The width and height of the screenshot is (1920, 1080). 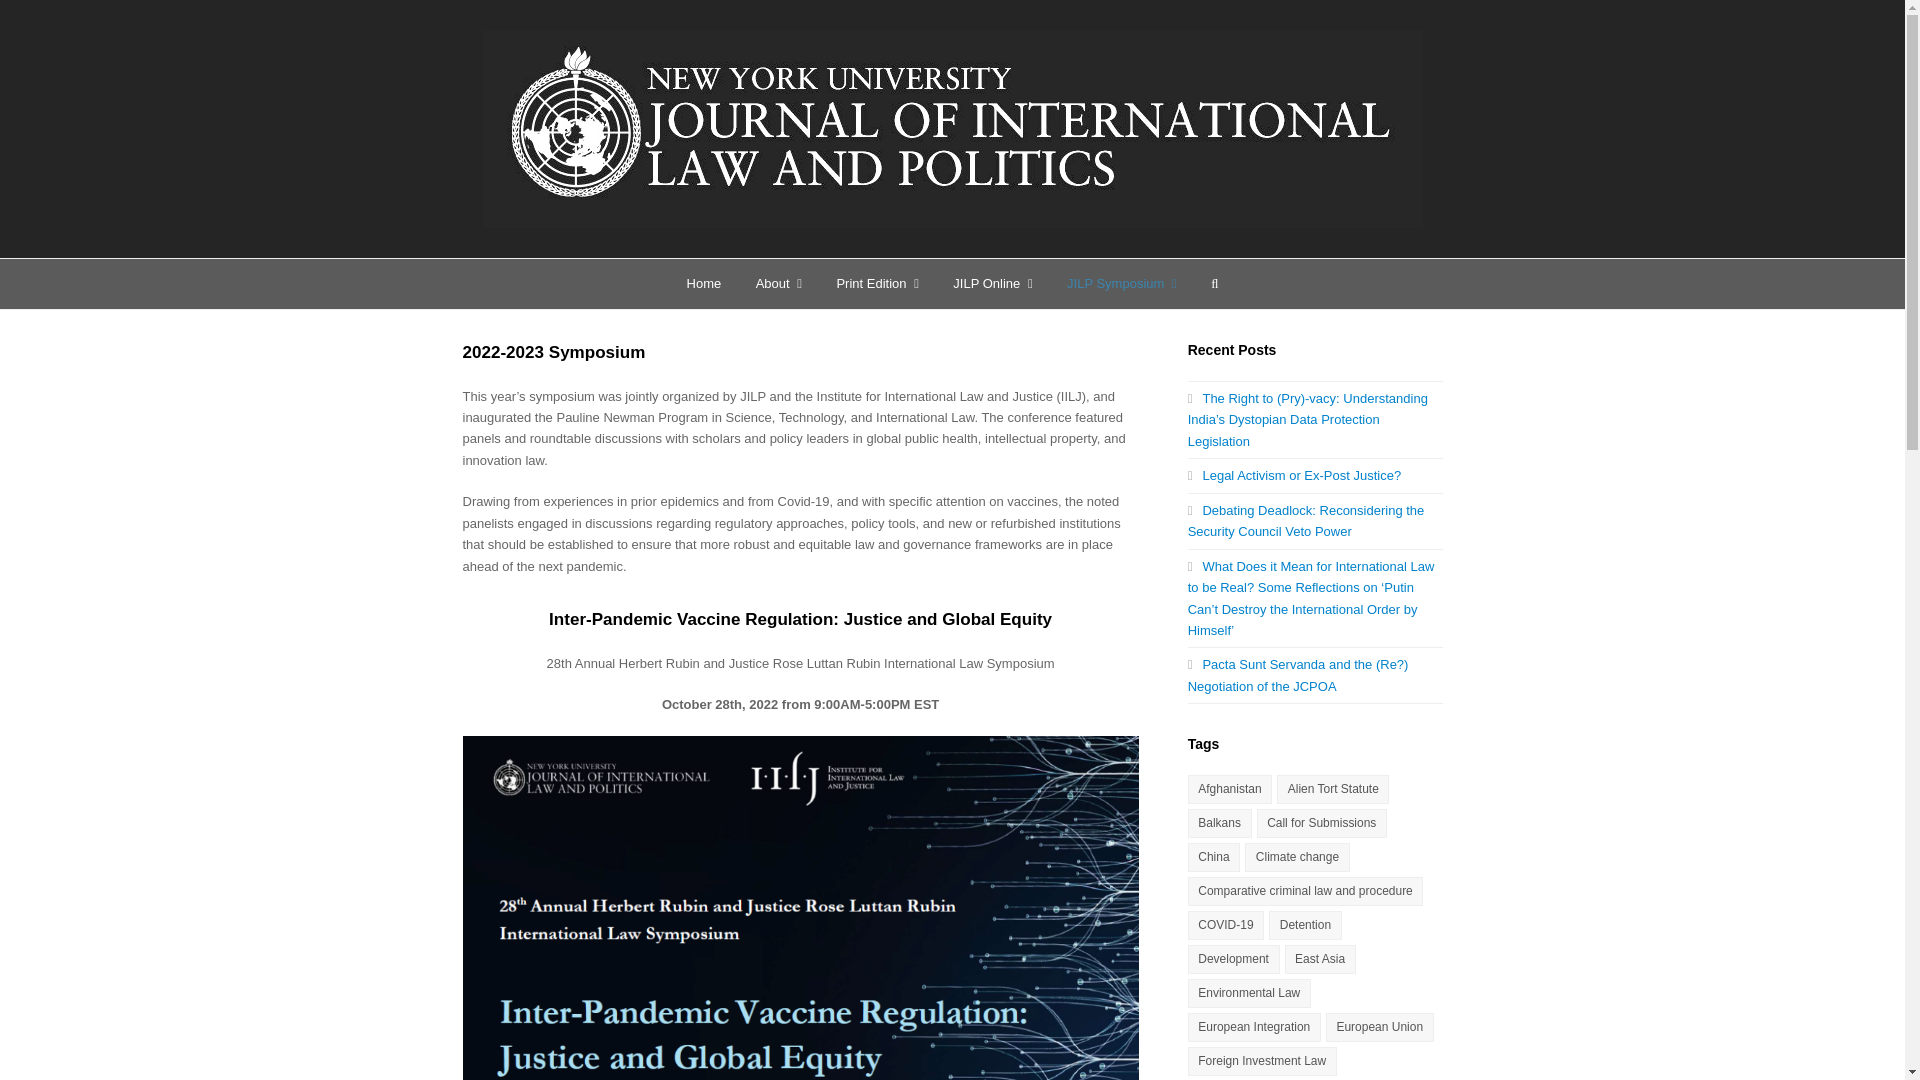 I want to click on Print Edition, so click(x=877, y=284).